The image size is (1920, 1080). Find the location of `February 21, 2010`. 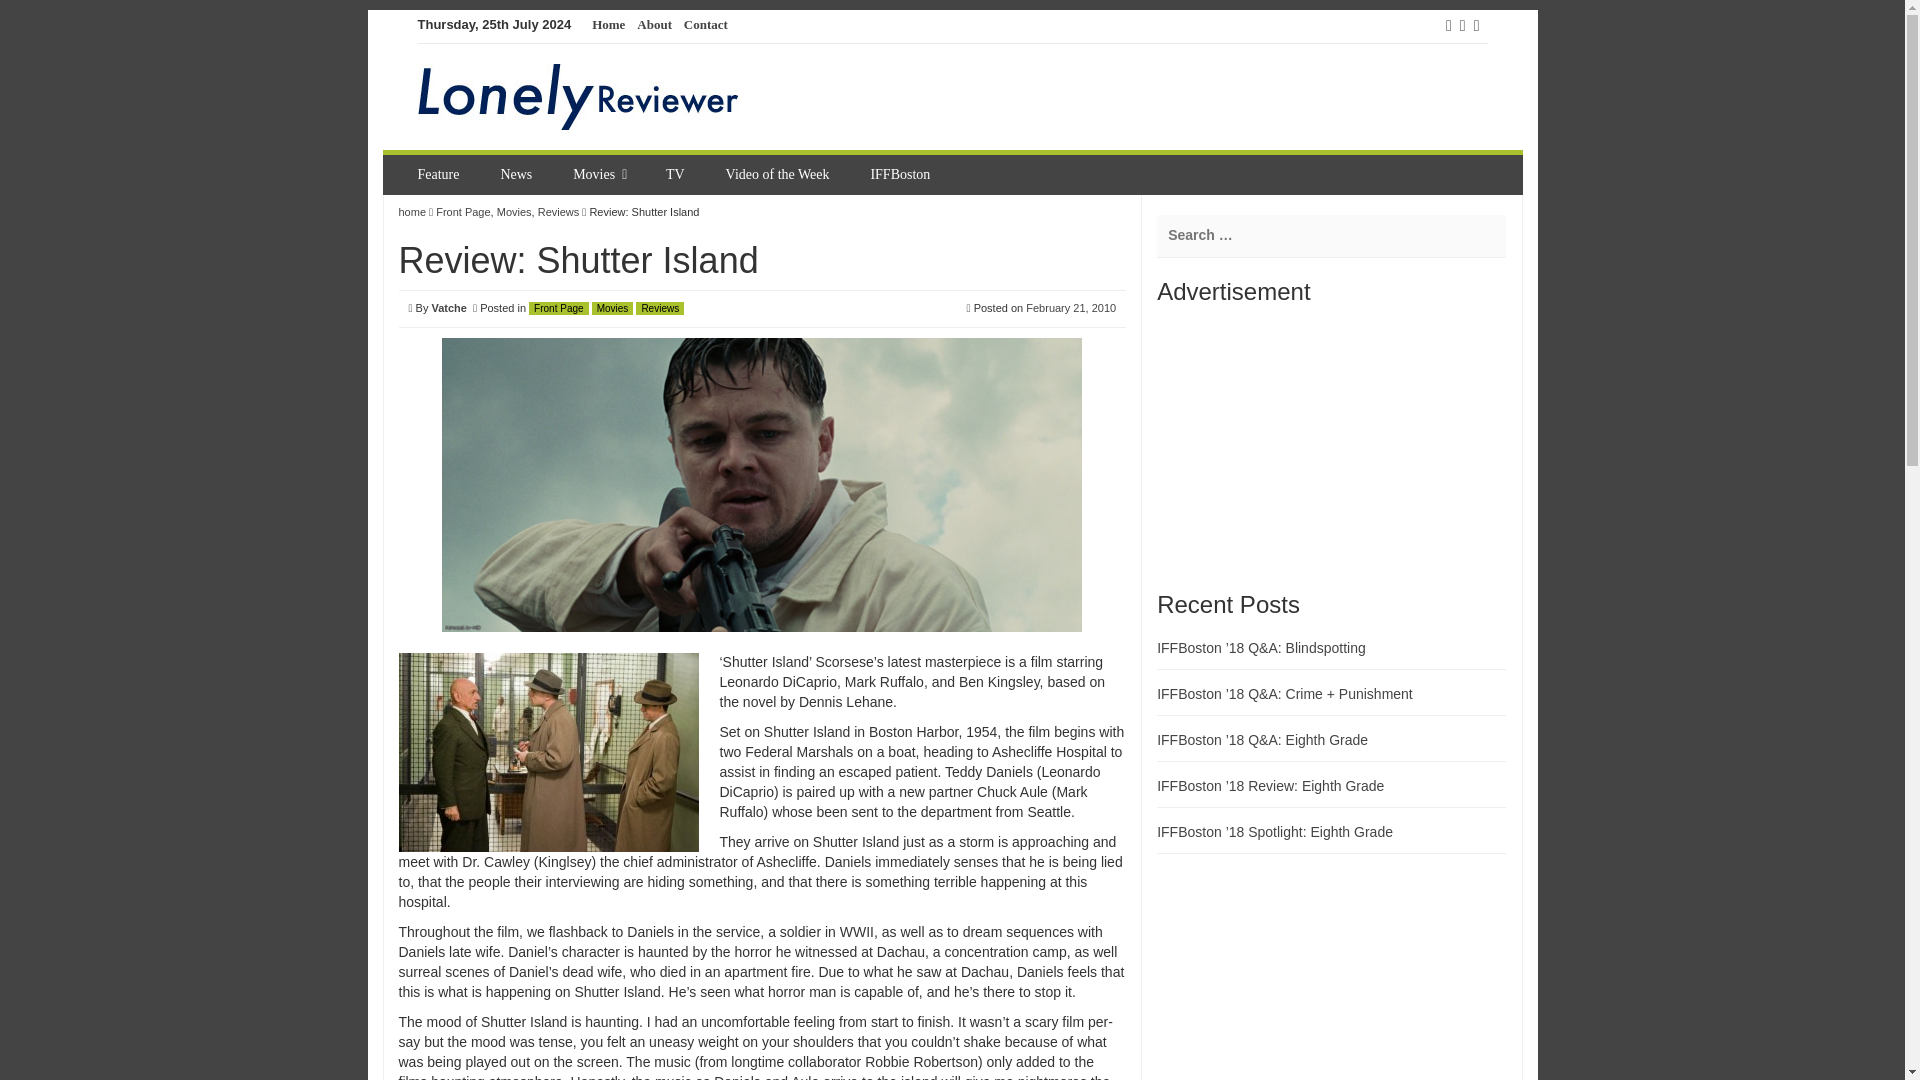

February 21, 2010 is located at coordinates (1070, 308).